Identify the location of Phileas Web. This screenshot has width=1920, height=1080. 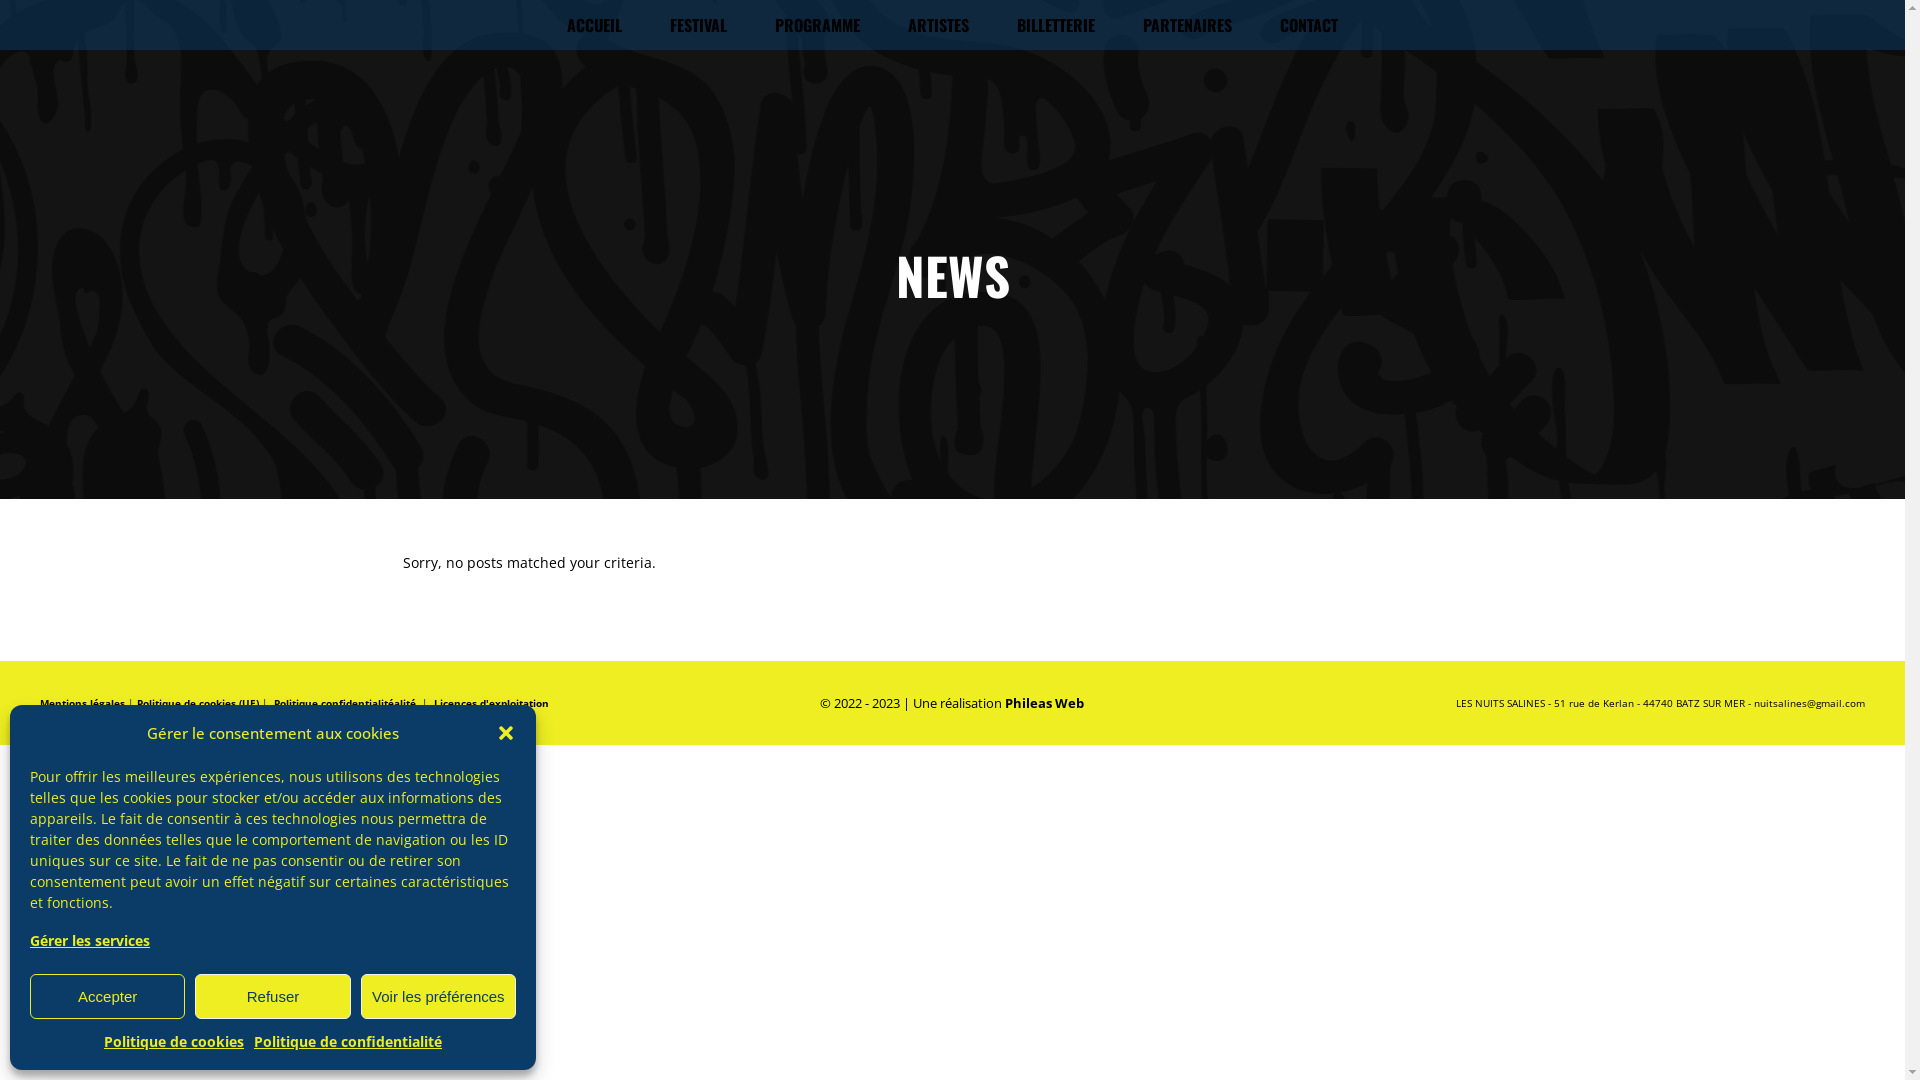
(1044, 703).